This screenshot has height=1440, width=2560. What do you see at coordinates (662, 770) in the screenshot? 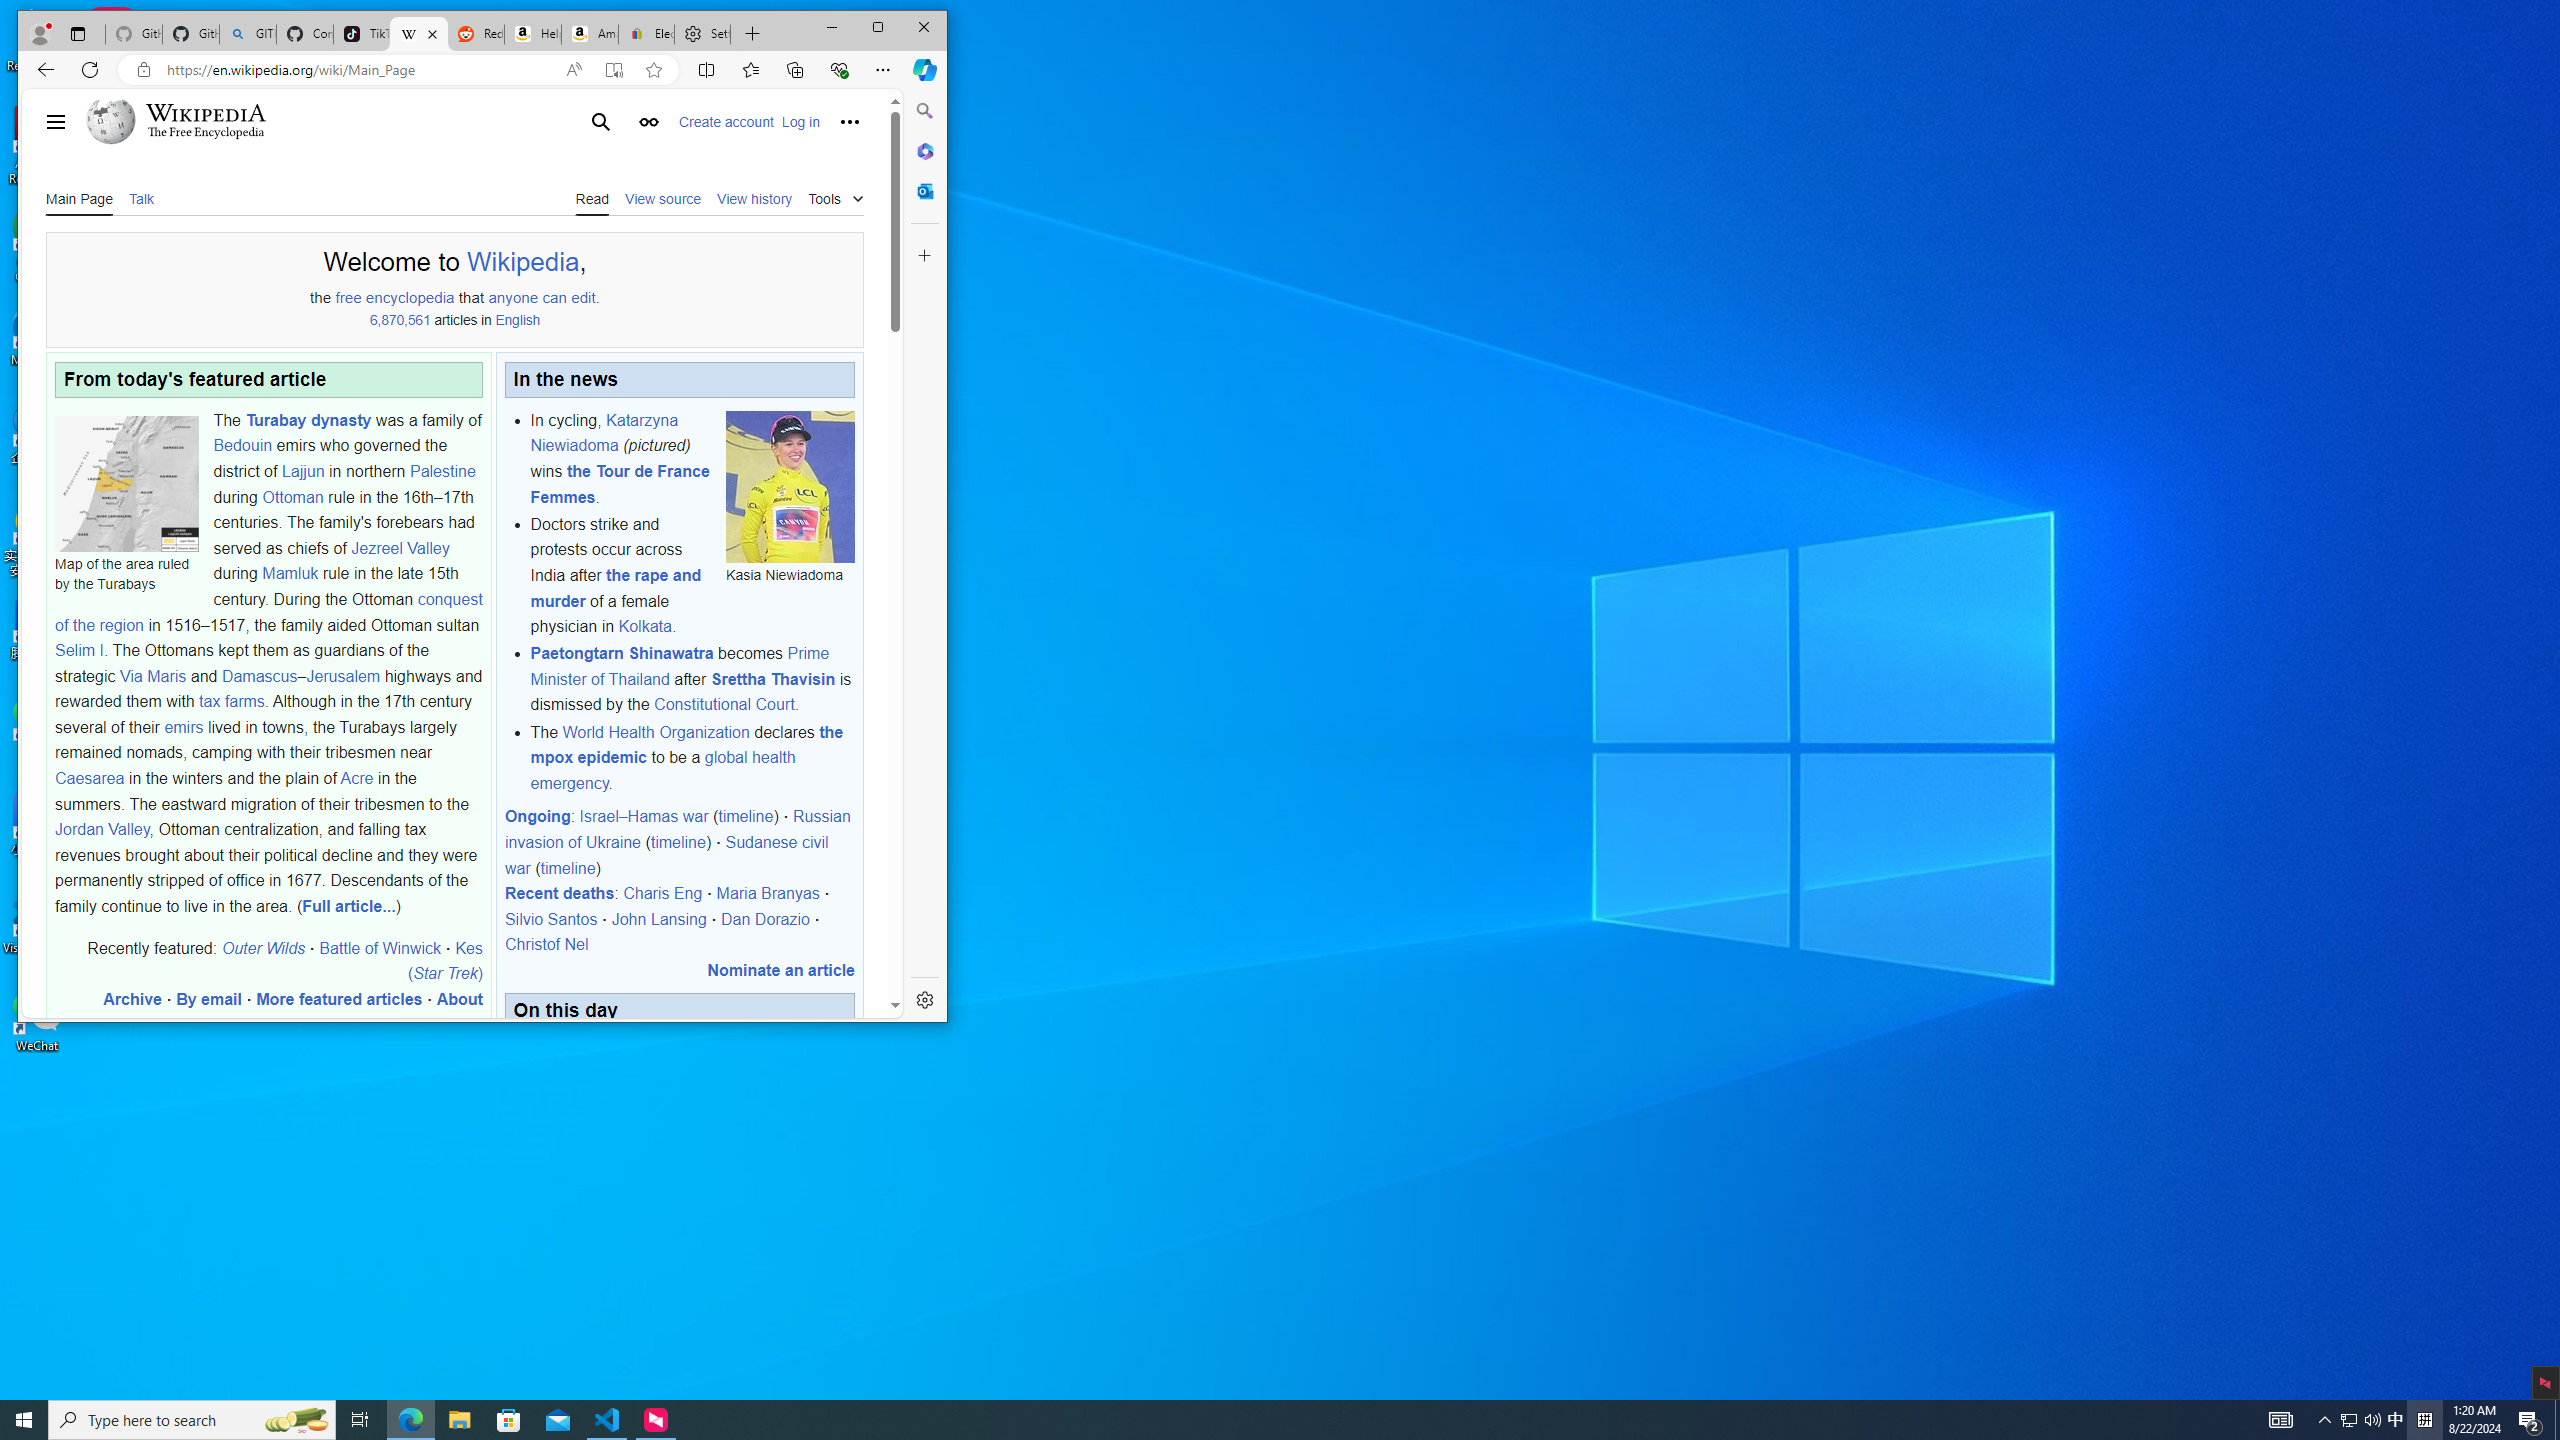
I see `global health emergency` at bounding box center [662, 770].